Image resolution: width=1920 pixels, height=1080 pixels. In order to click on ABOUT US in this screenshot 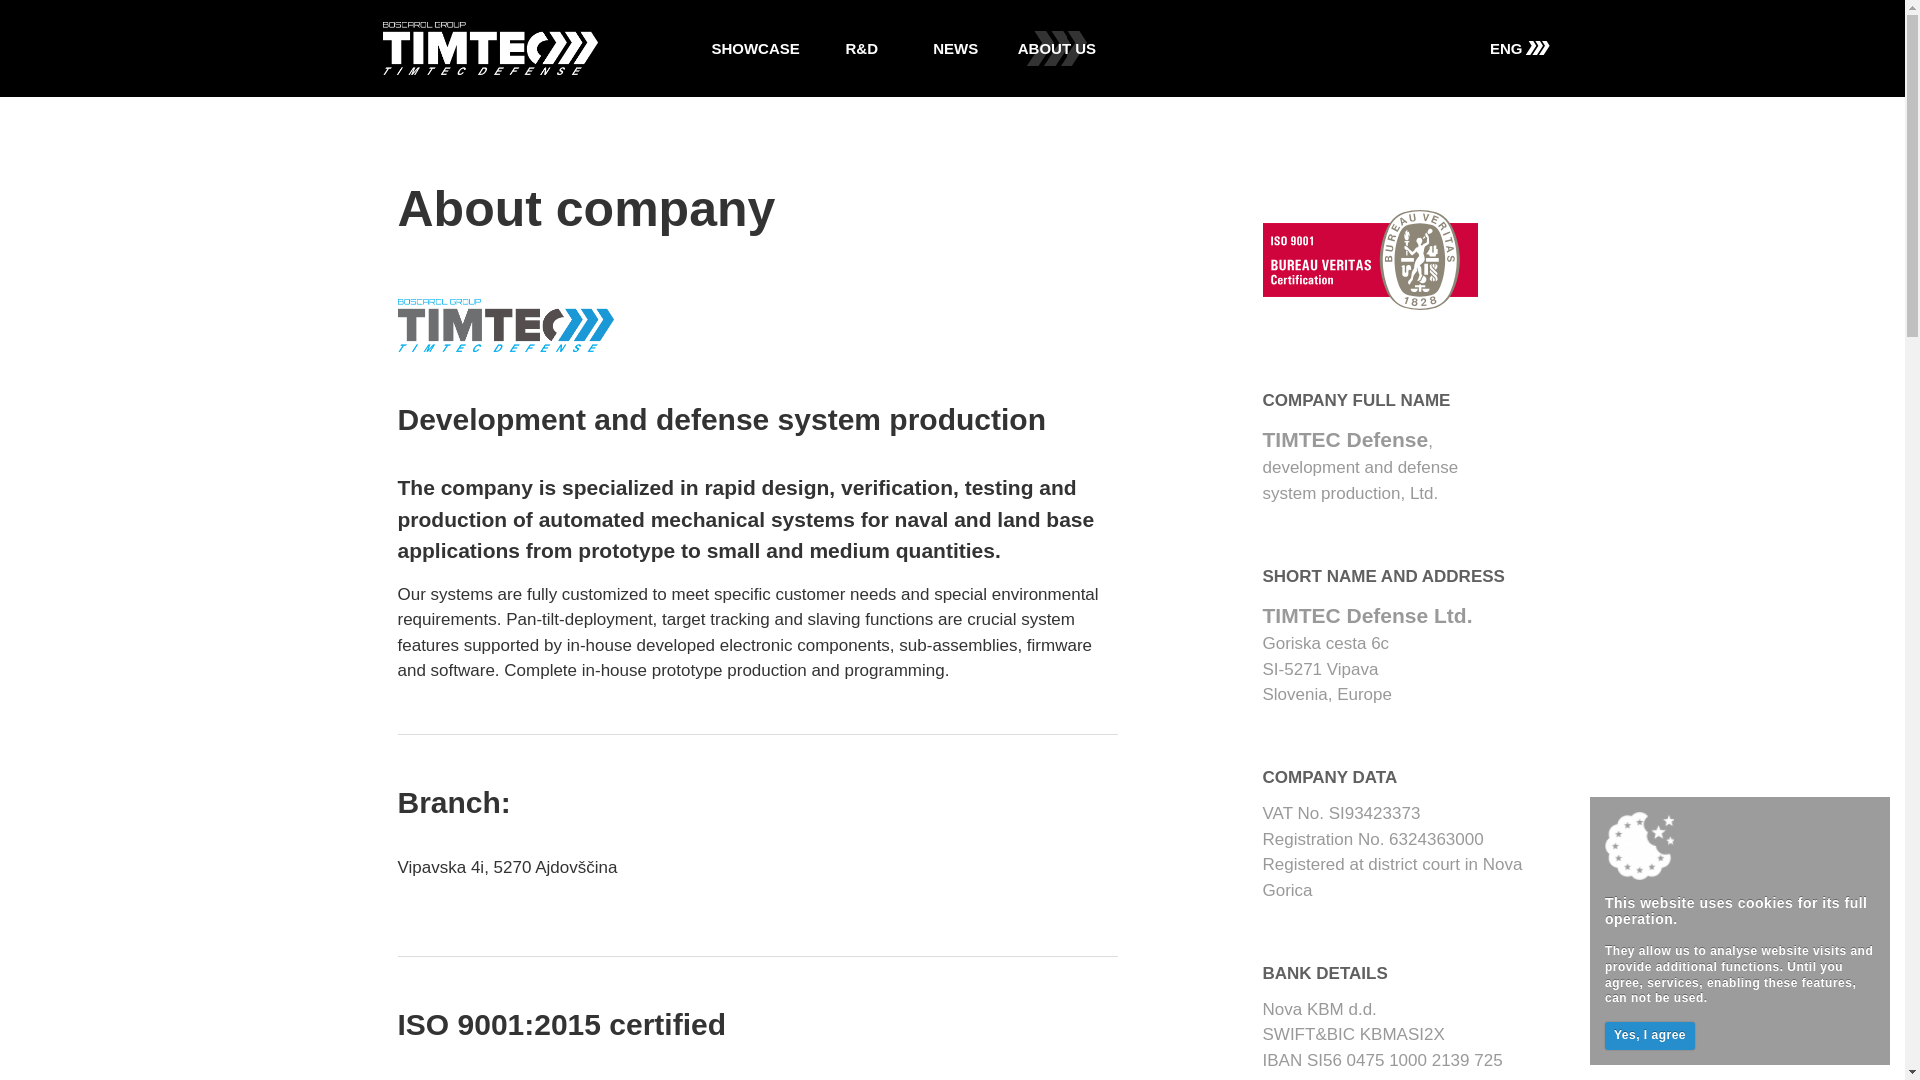, I will do `click(1056, 48)`.